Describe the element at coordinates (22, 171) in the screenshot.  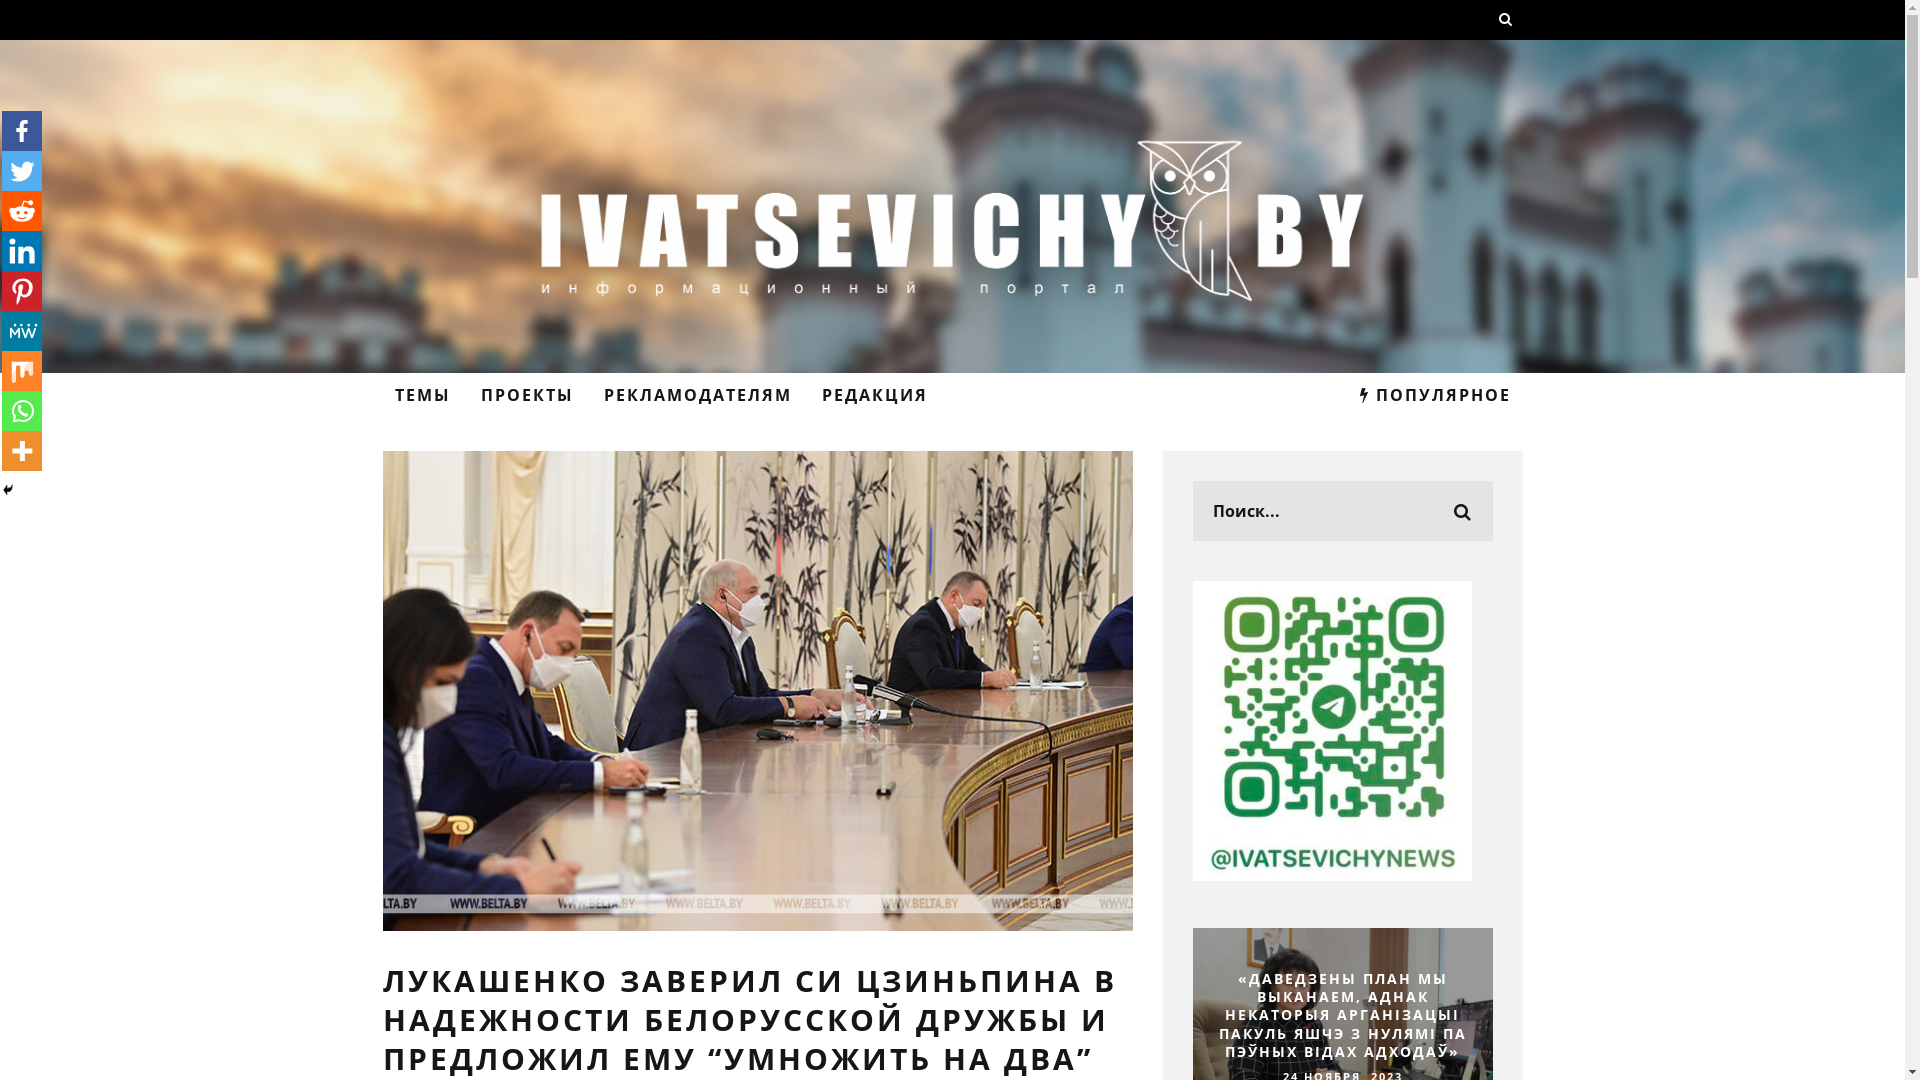
I see `Twitter` at that location.